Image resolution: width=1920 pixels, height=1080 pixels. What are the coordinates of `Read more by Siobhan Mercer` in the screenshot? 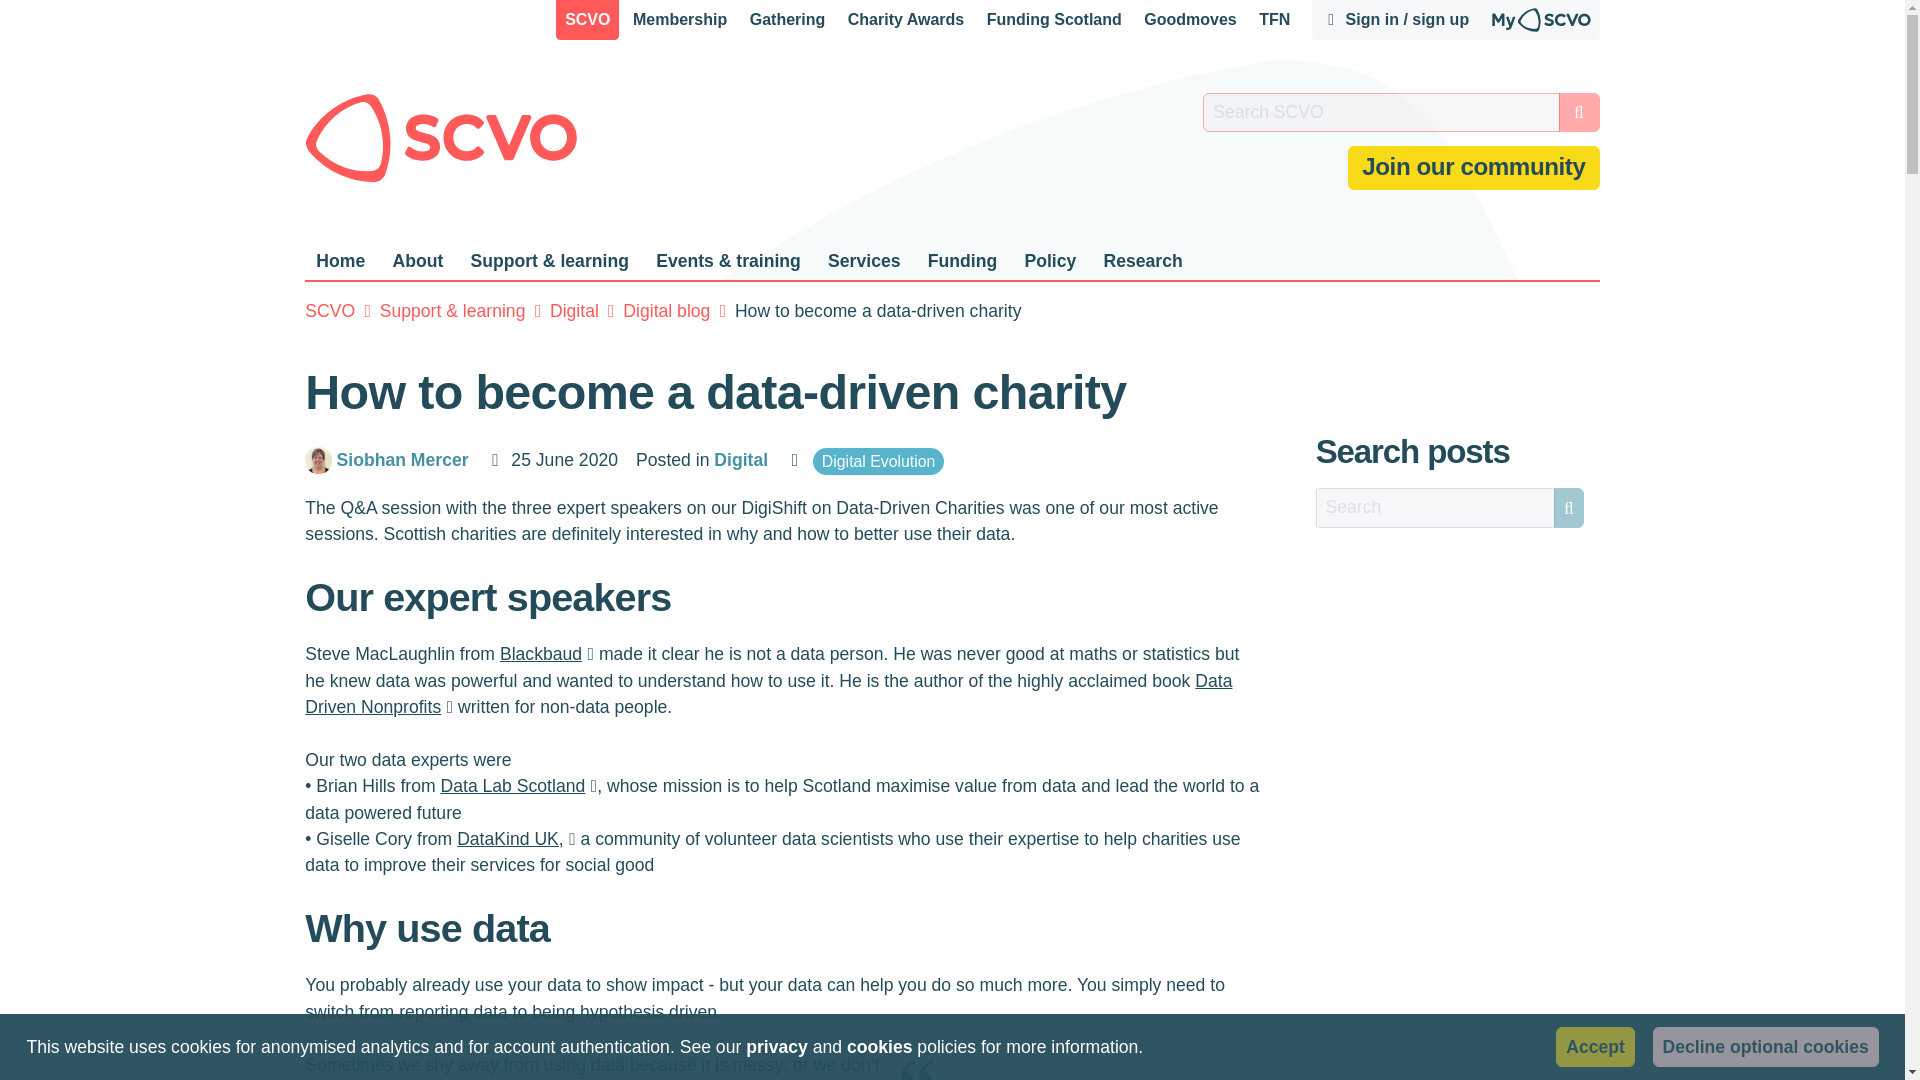 It's located at (406, 460).